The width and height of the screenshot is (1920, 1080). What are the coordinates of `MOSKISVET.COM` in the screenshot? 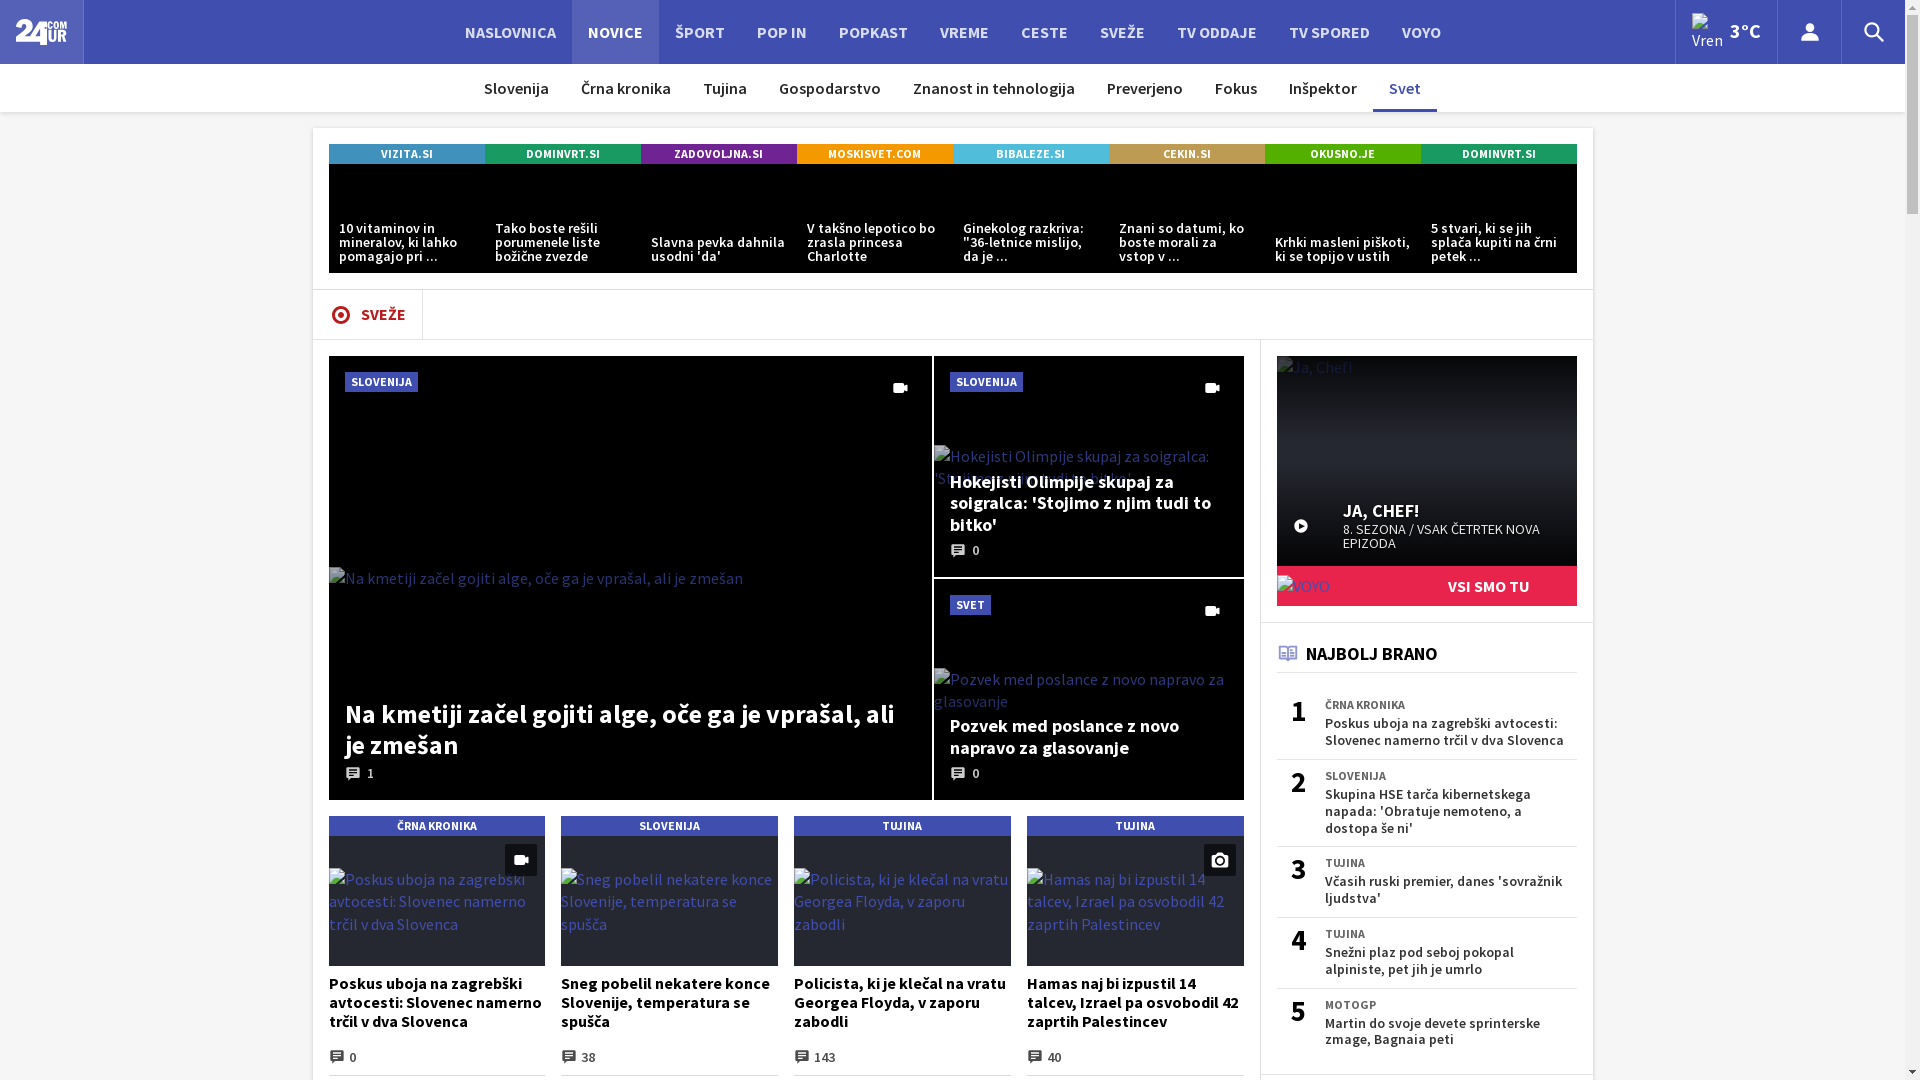 It's located at (874, 154).